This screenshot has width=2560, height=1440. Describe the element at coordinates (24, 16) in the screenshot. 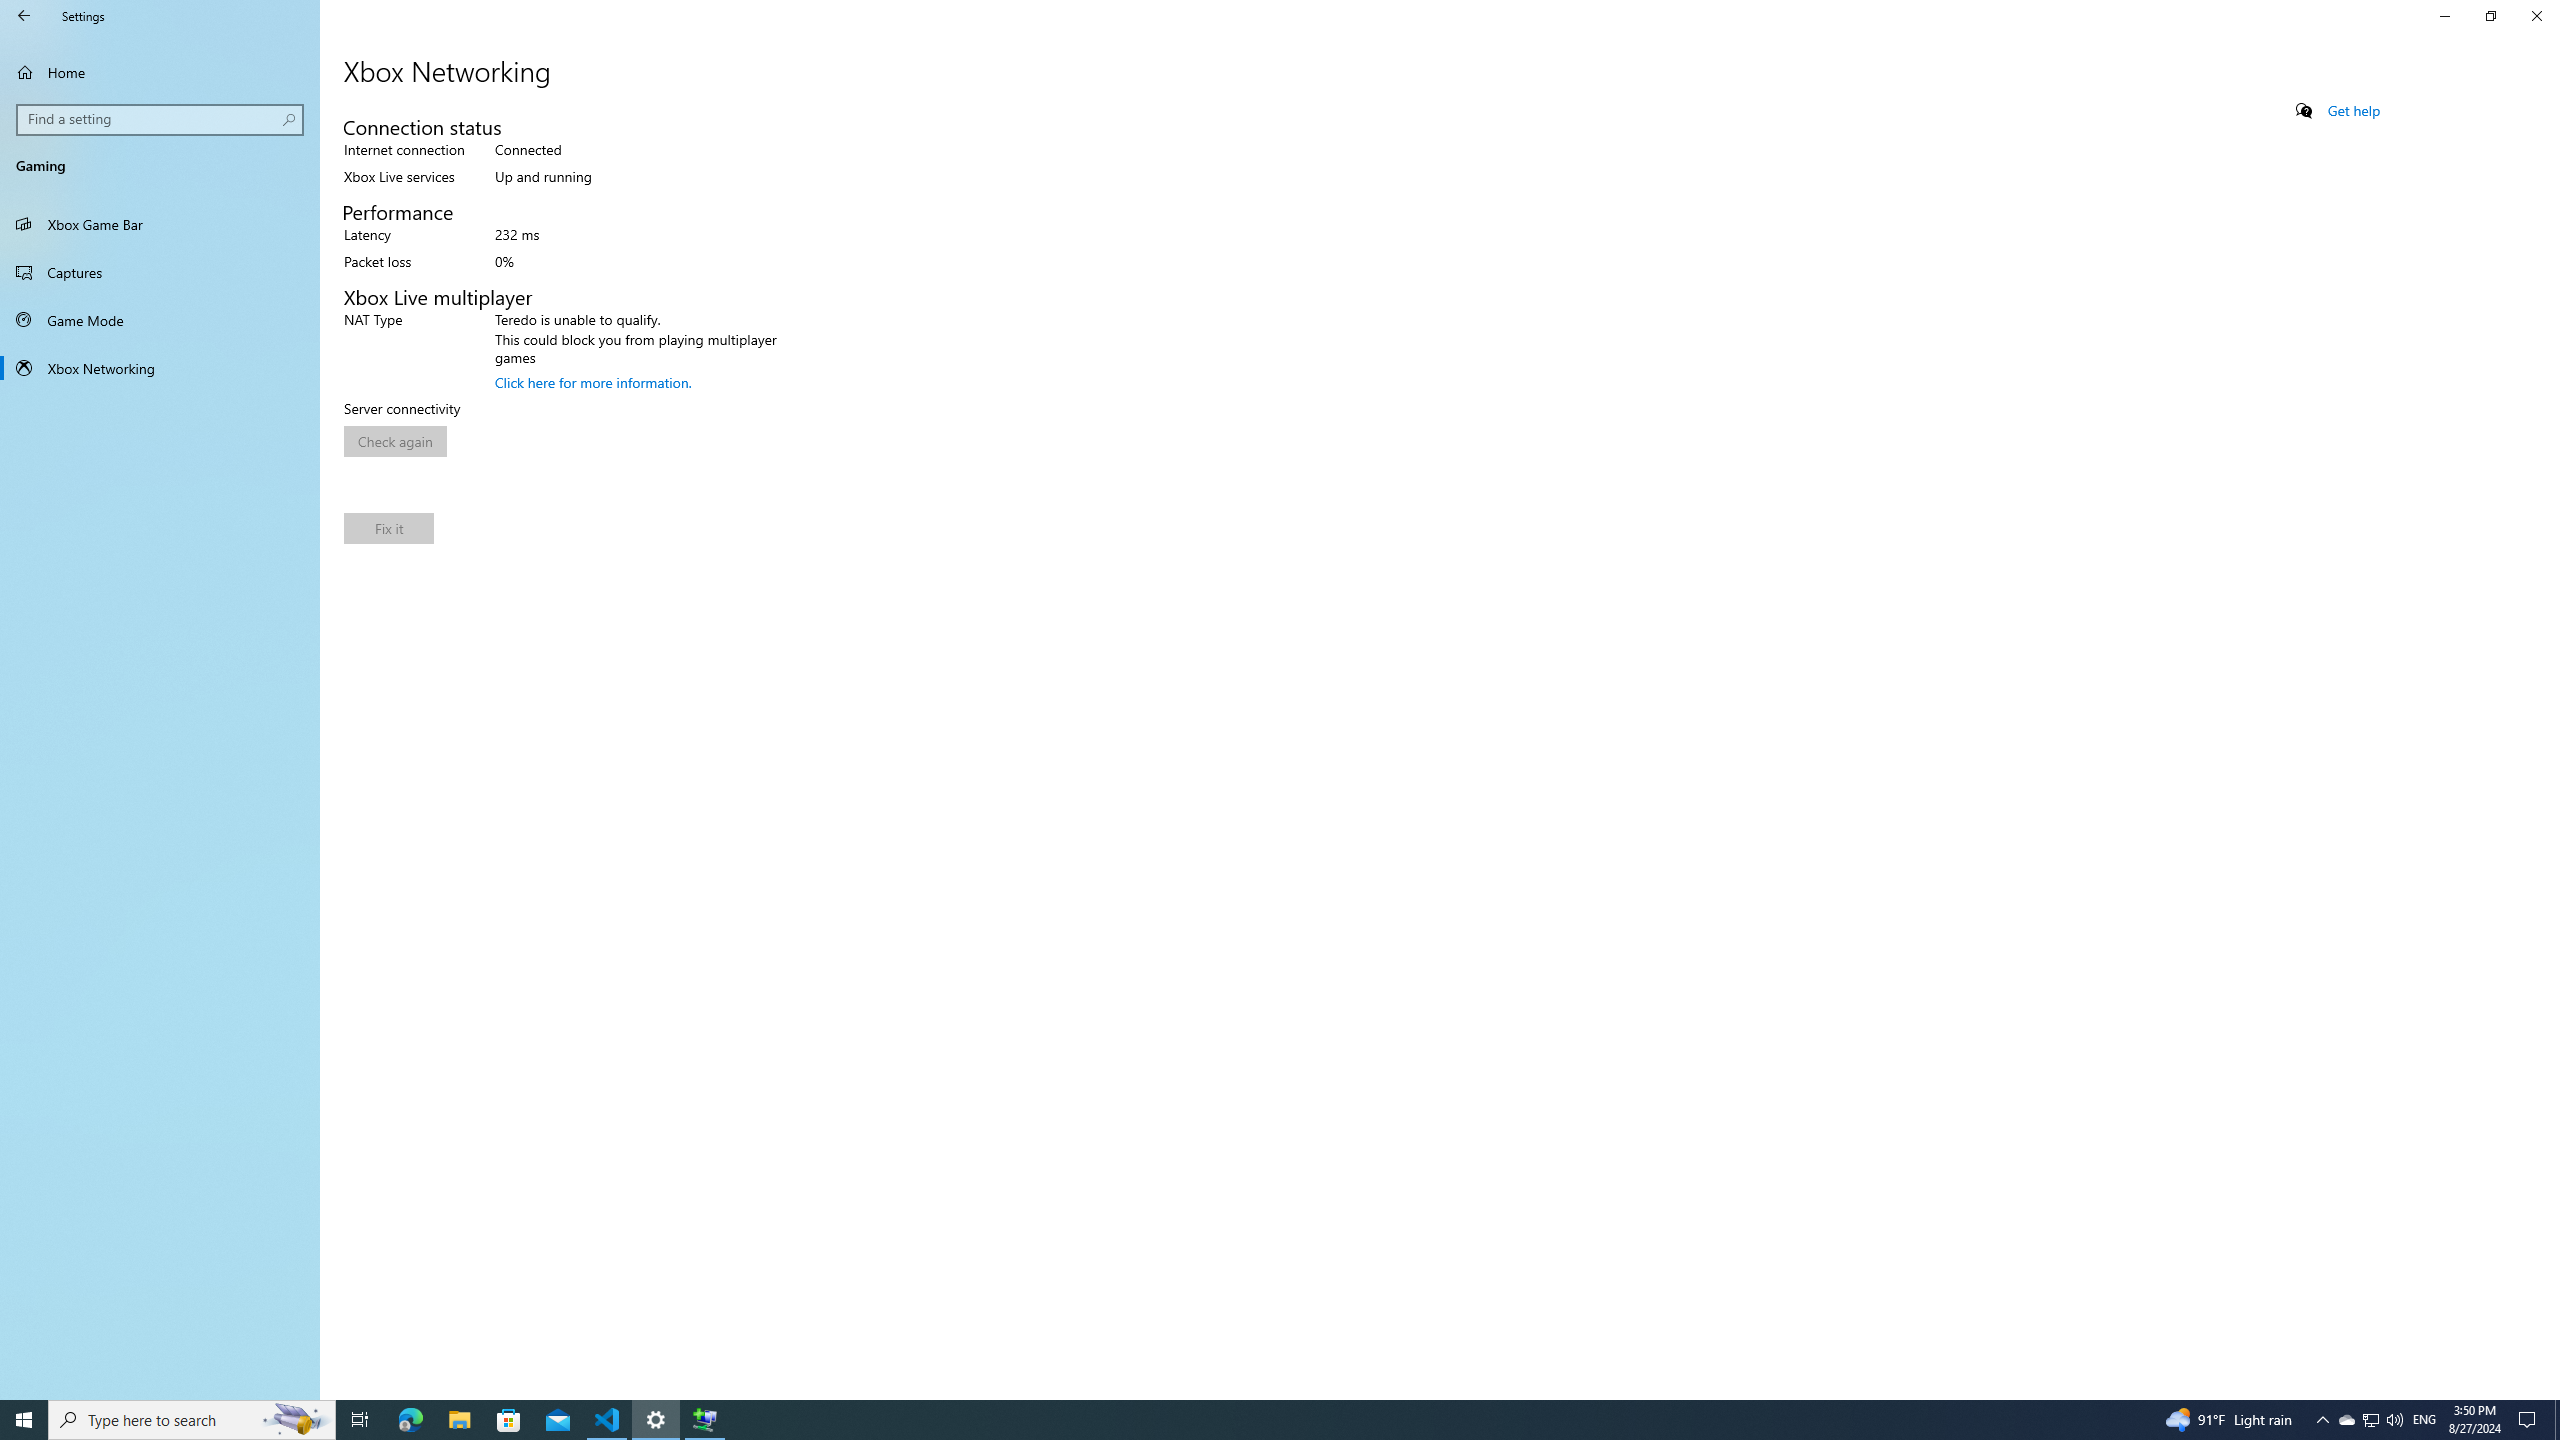

I see `Notification Chevron` at that location.